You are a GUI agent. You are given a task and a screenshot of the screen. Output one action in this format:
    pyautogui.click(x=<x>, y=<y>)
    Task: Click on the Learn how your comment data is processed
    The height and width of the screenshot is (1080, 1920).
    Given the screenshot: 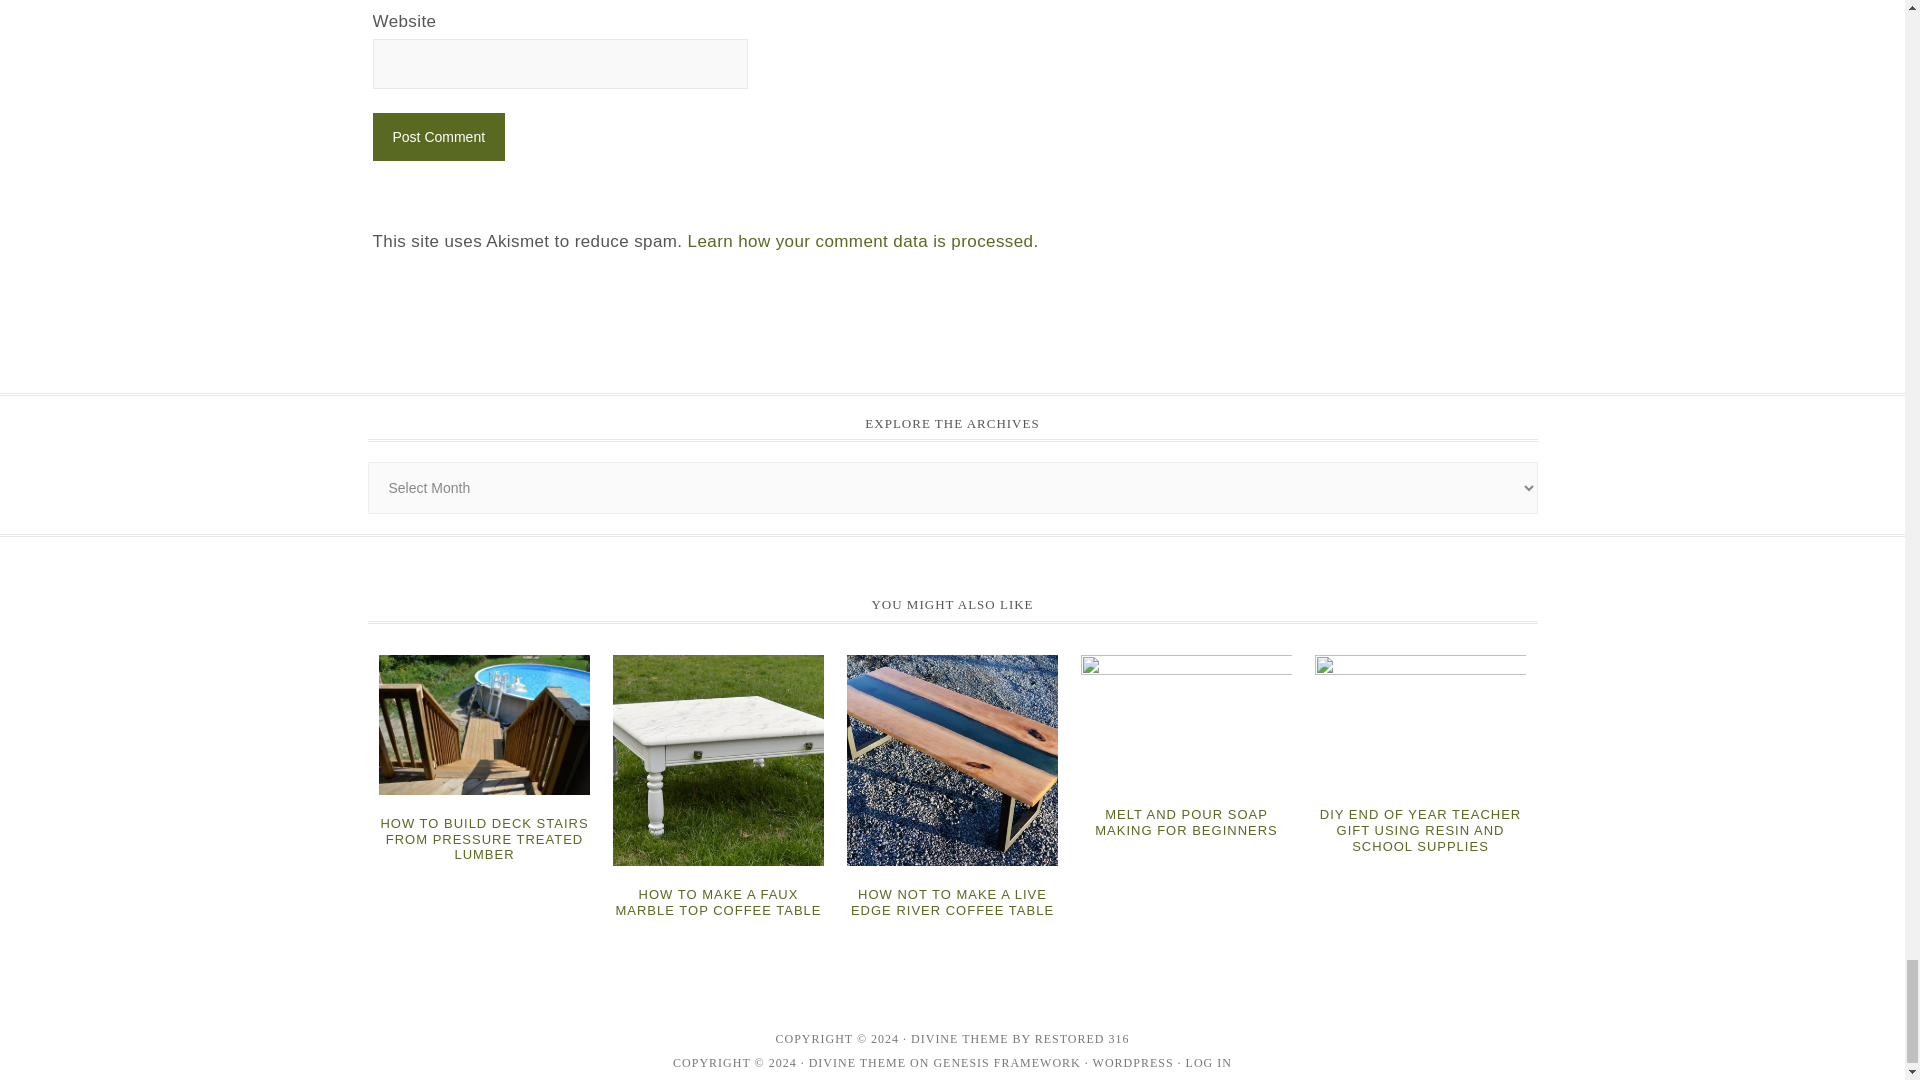 What is the action you would take?
    pyautogui.click(x=860, y=241)
    